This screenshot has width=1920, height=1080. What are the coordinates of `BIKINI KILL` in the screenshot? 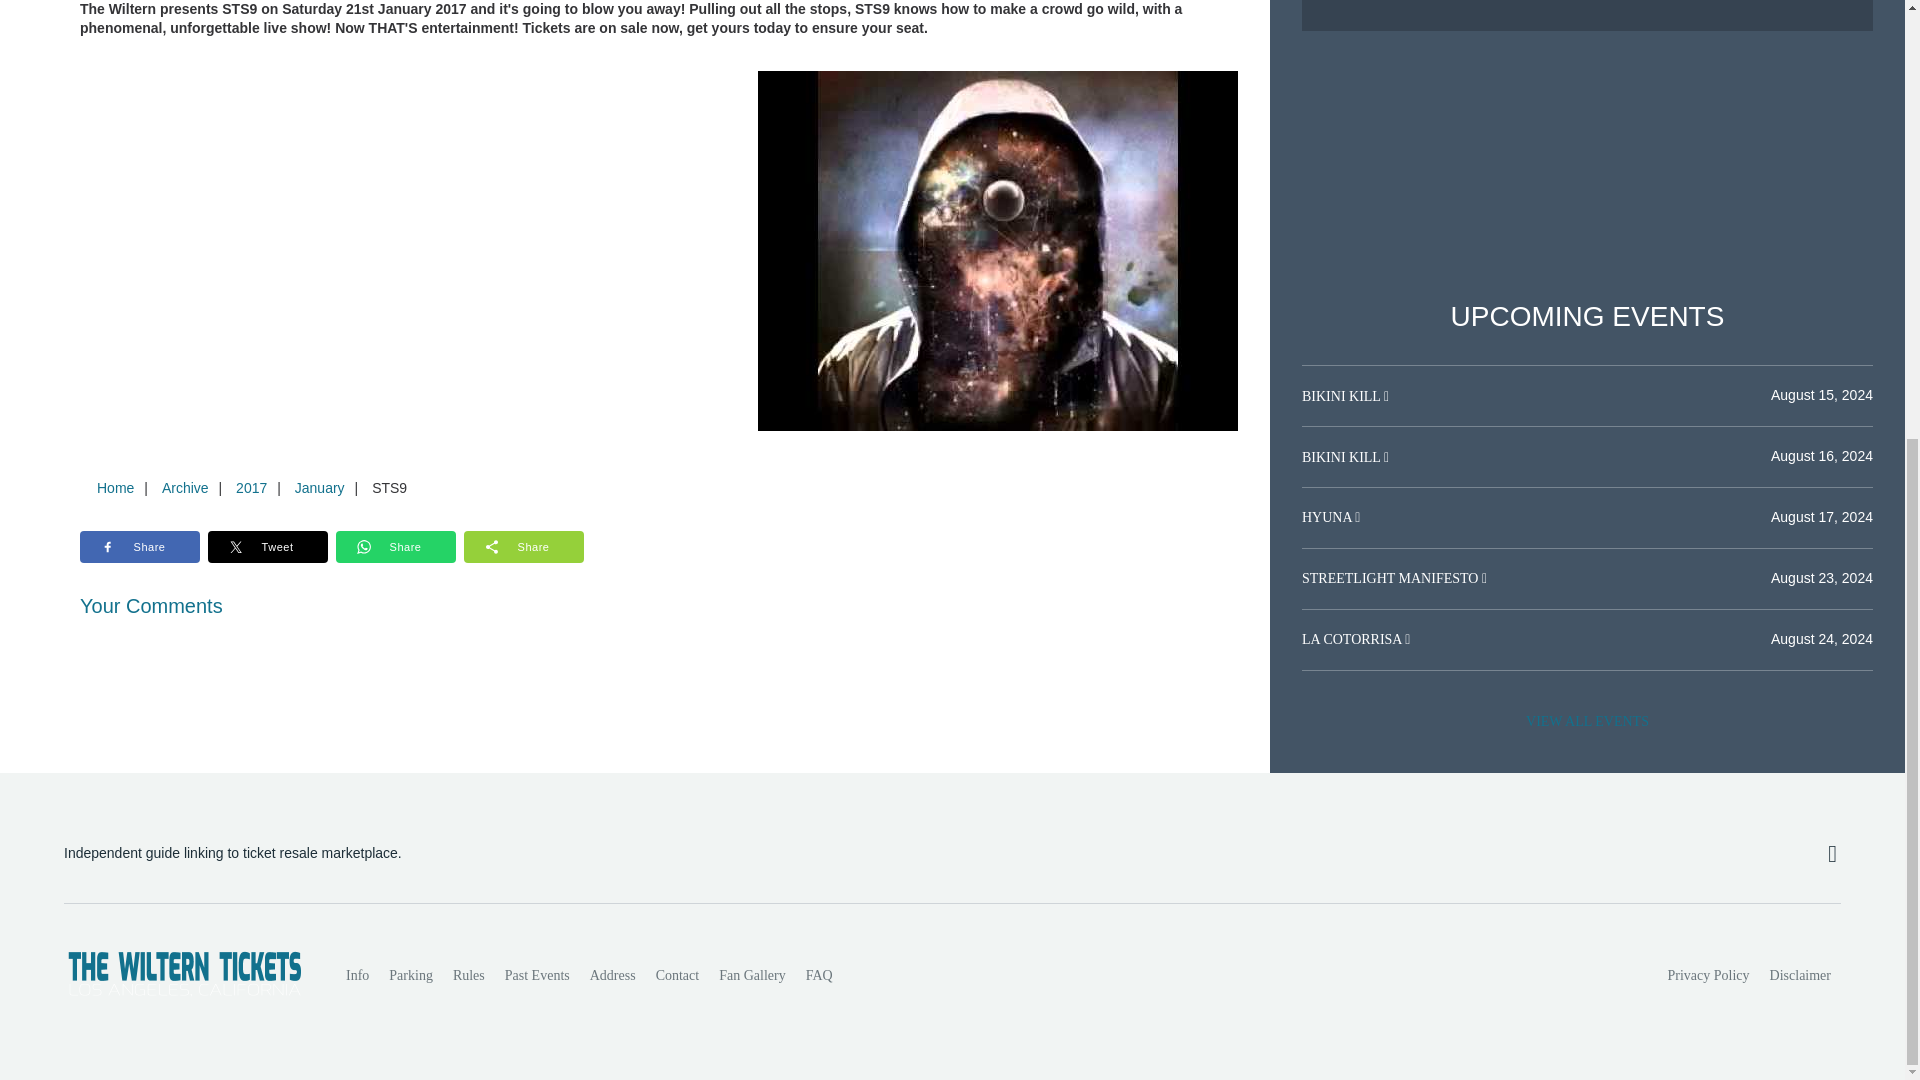 It's located at (1342, 396).